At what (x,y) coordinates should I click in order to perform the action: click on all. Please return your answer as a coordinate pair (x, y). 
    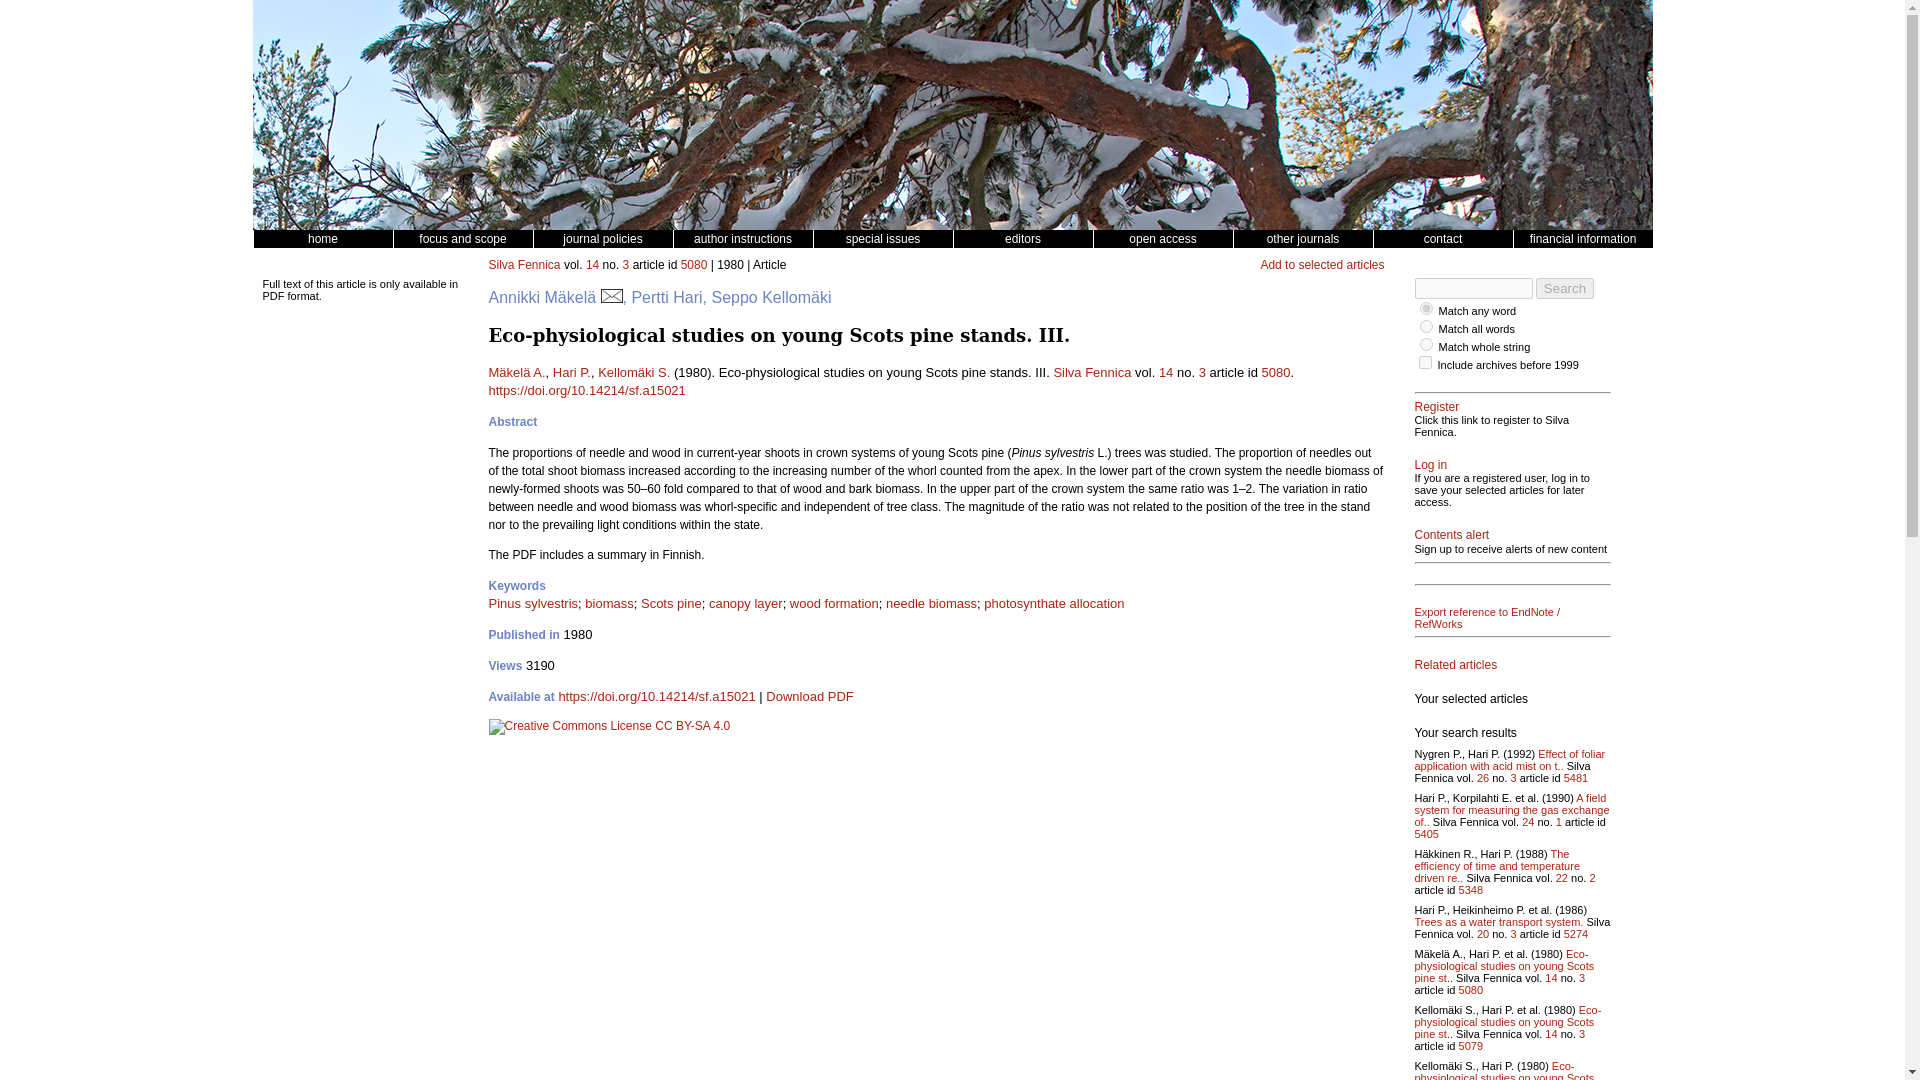
    Looking at the image, I should click on (1426, 344).